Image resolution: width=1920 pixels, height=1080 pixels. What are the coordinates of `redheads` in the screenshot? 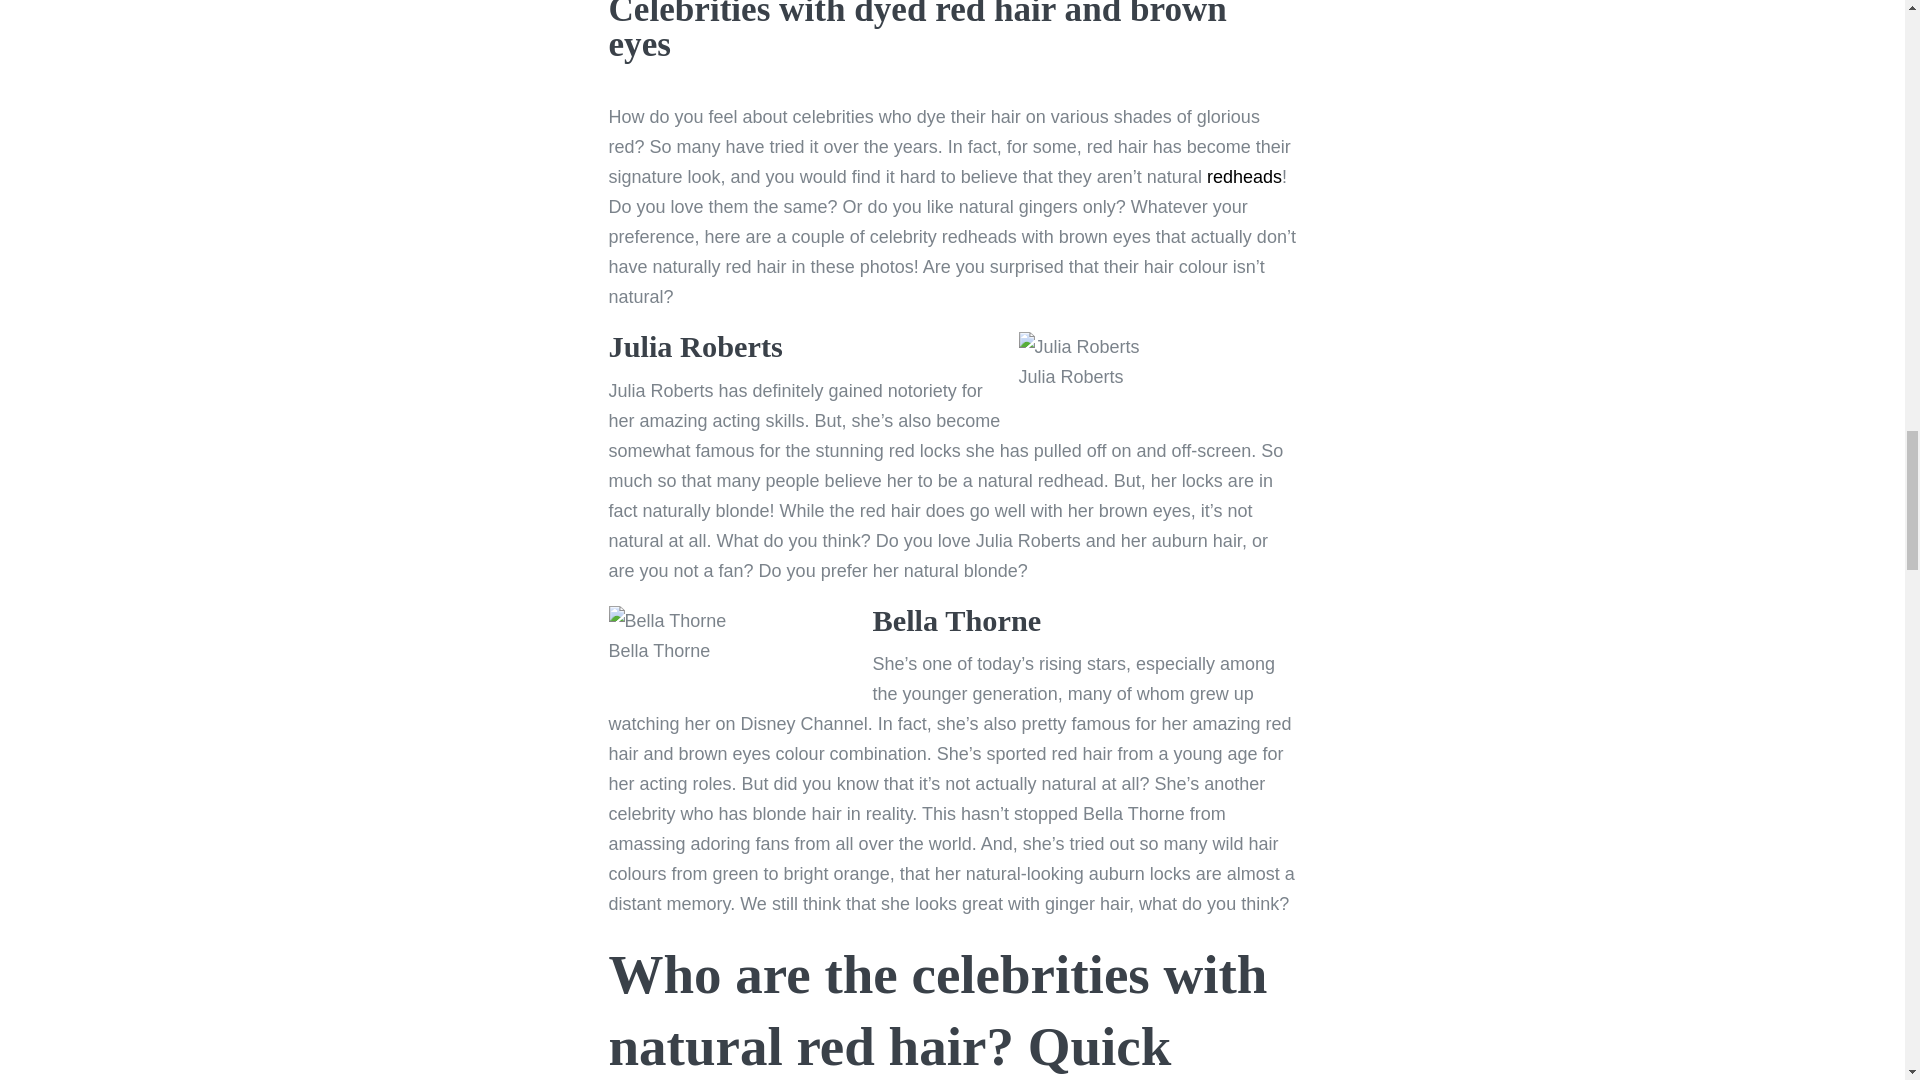 It's located at (1244, 176).